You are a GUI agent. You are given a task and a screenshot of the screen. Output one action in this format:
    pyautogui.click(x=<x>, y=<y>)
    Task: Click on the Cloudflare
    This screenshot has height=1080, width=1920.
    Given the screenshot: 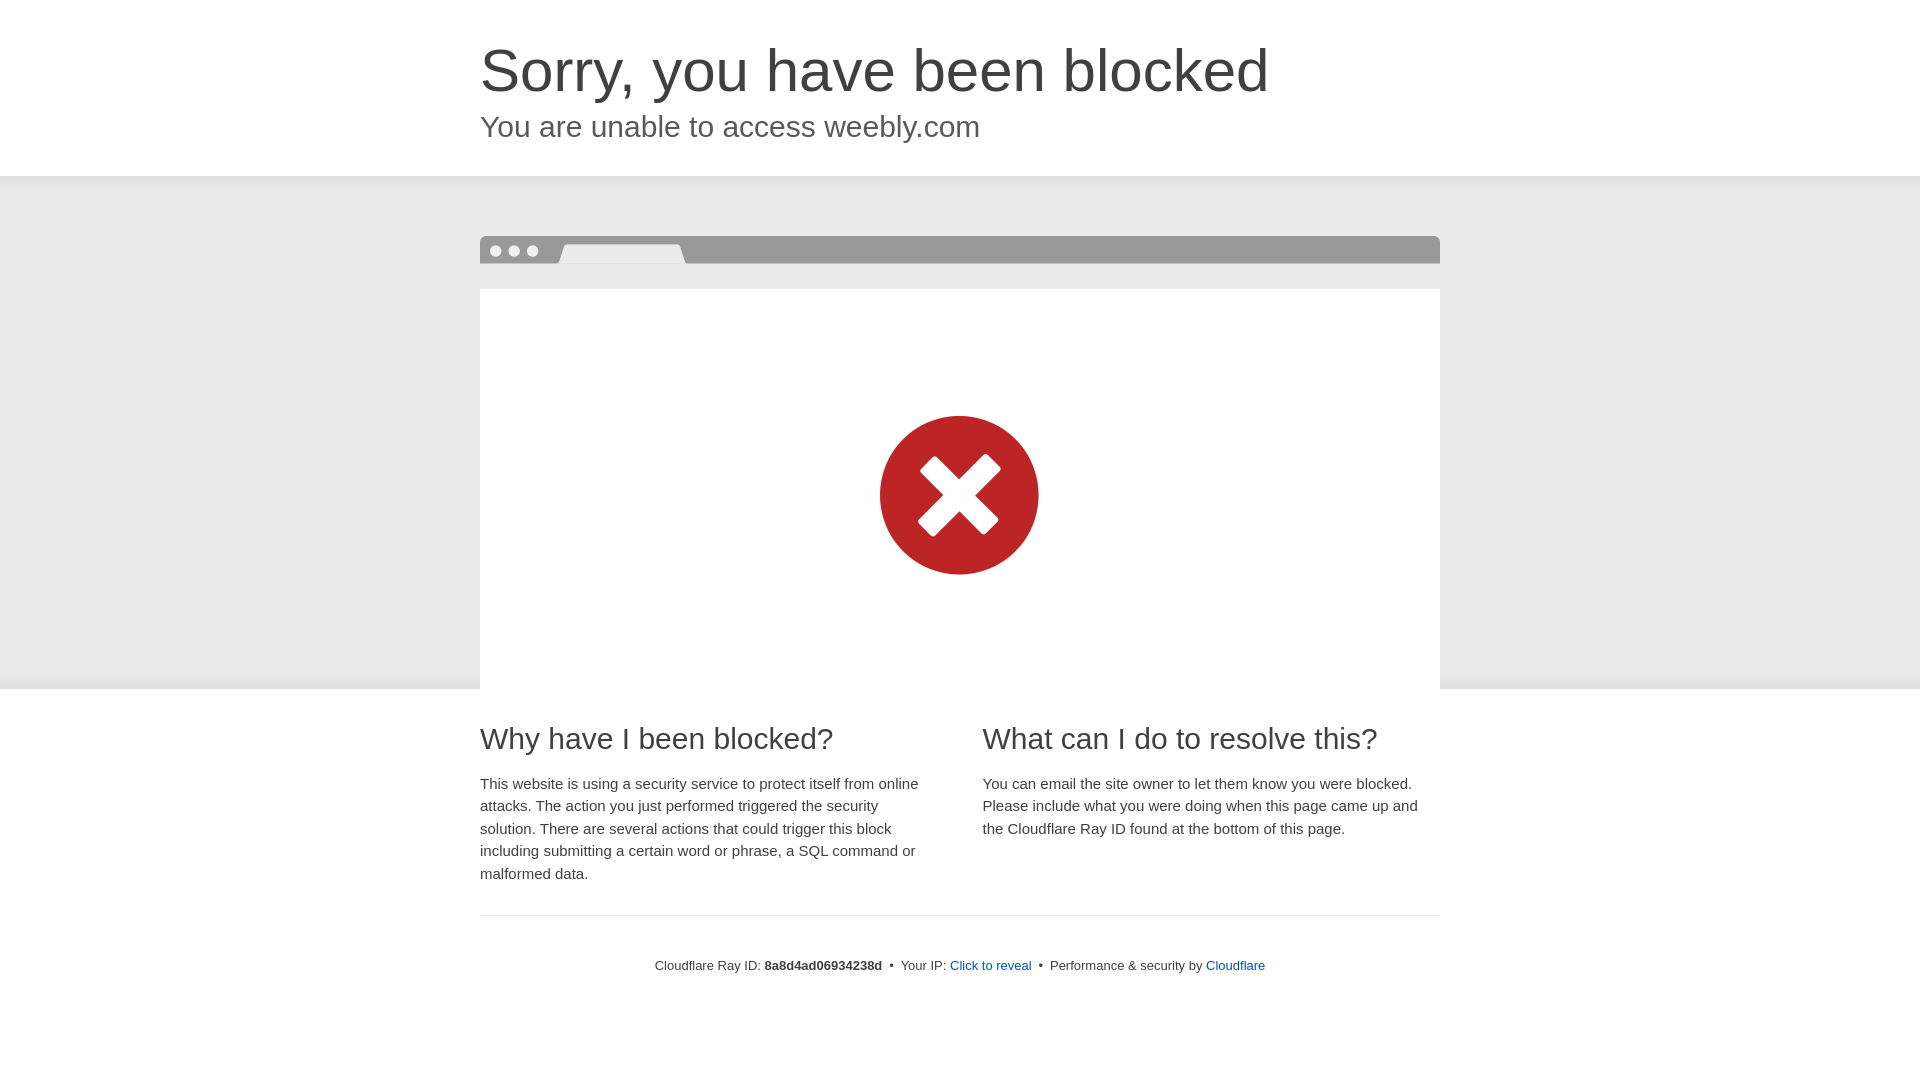 What is the action you would take?
    pyautogui.click(x=1235, y=965)
    